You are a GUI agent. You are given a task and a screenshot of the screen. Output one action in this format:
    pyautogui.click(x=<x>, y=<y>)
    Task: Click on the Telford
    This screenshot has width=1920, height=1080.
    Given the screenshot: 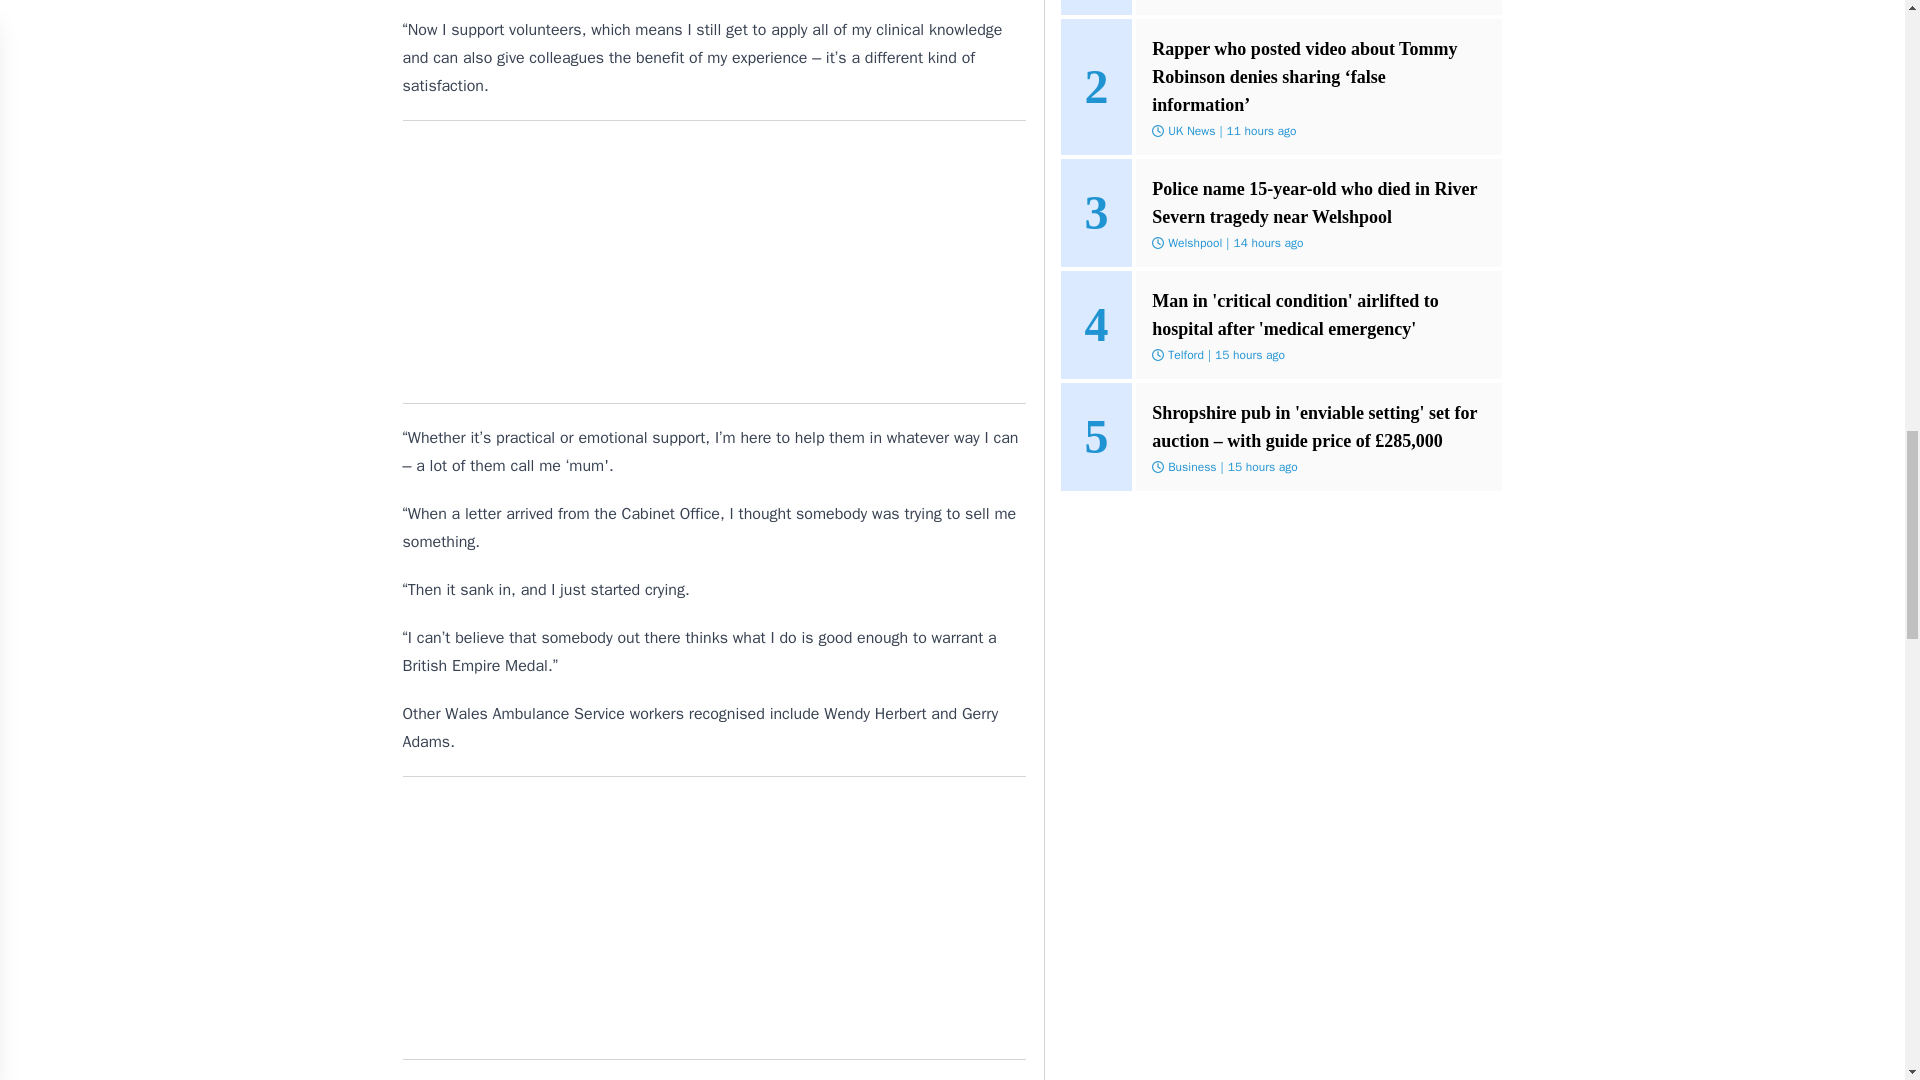 What is the action you would take?
    pyautogui.click(x=1185, y=354)
    